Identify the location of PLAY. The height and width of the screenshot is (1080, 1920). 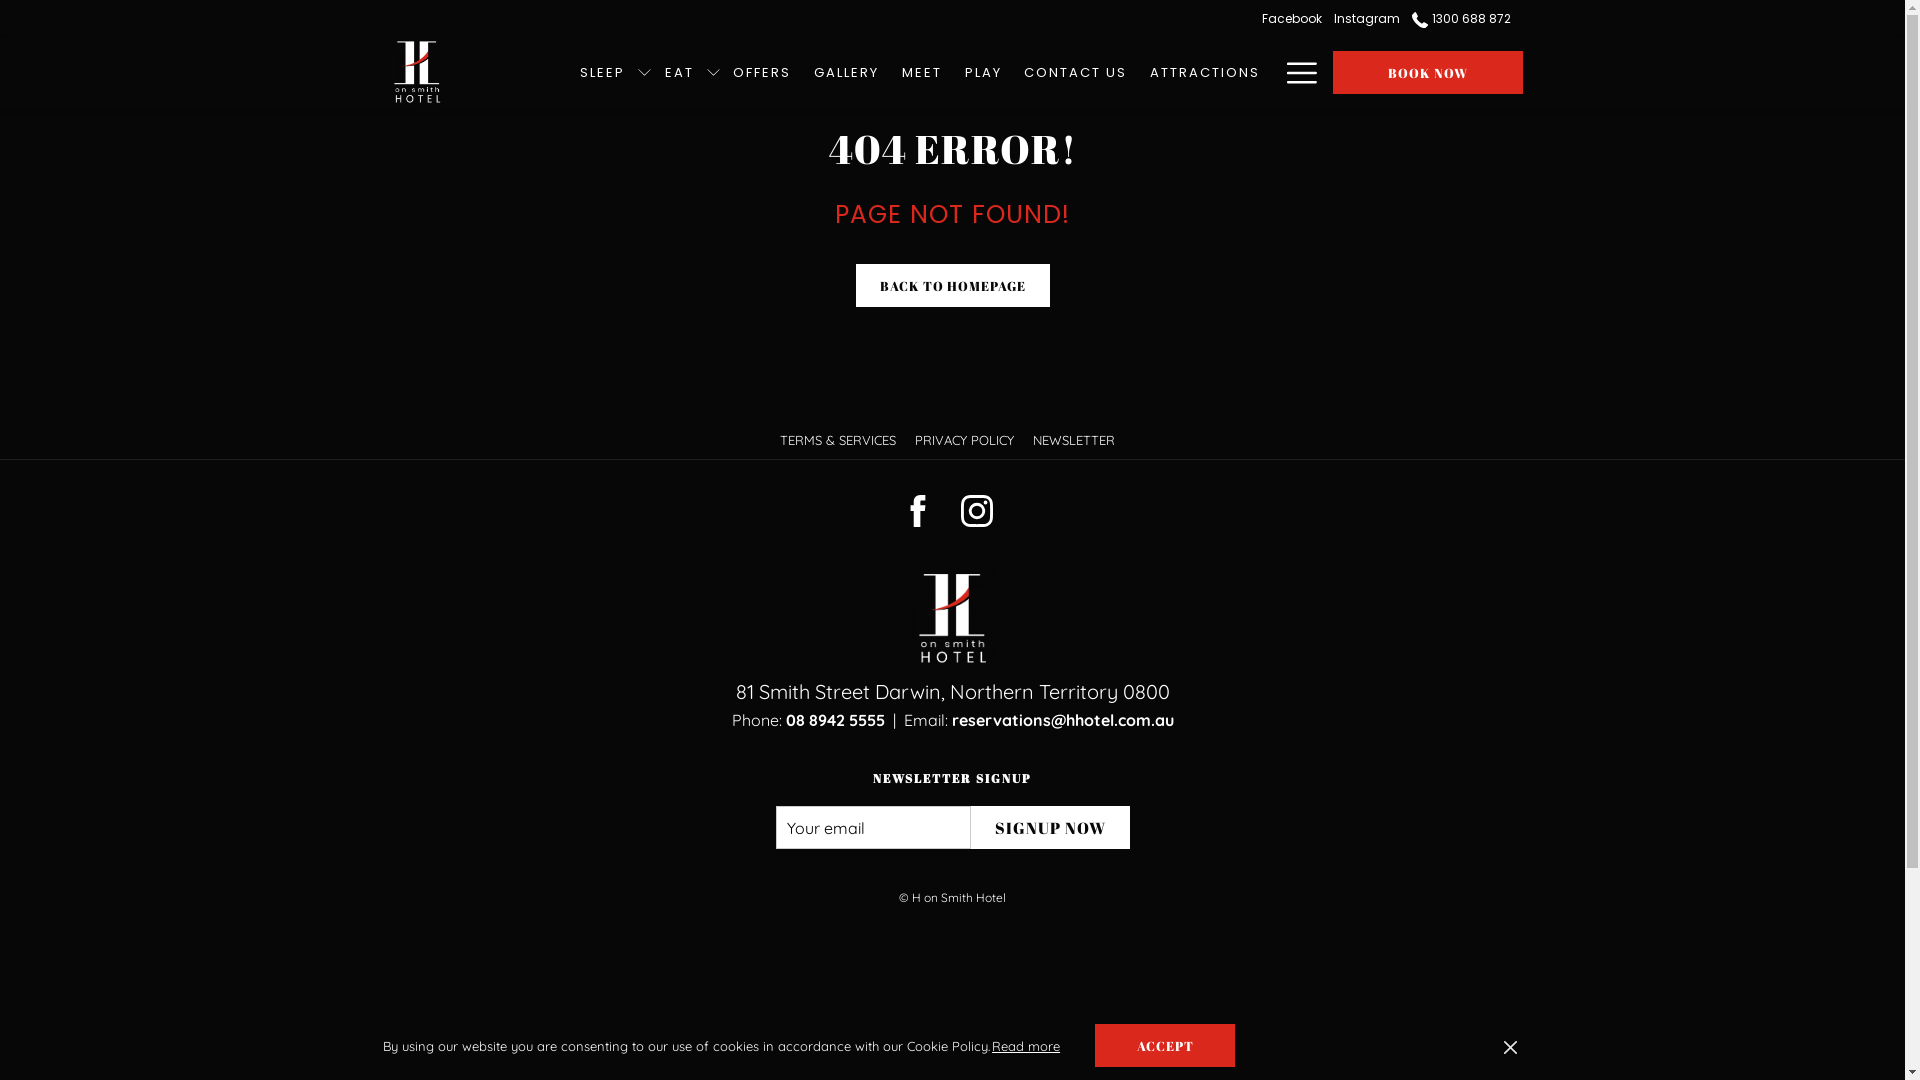
(991, 72).